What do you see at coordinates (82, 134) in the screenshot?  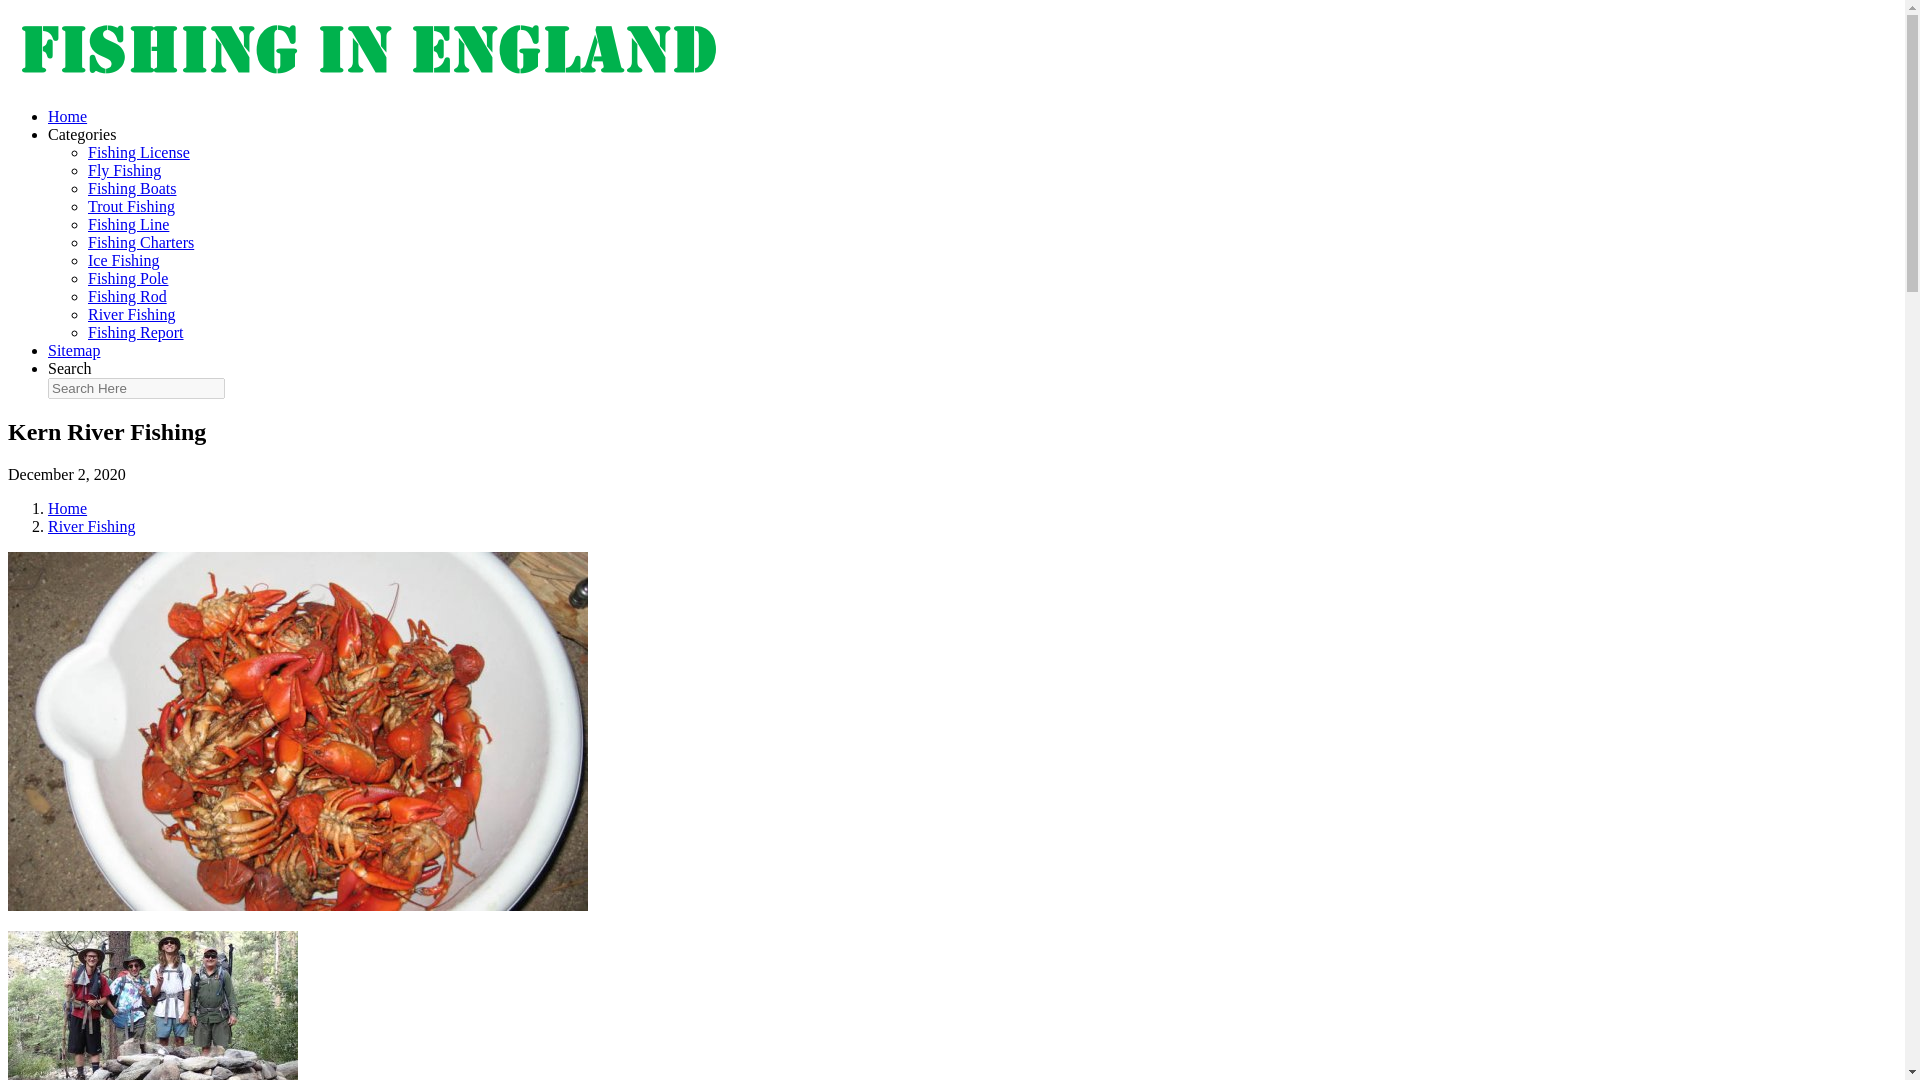 I see `Categories` at bounding box center [82, 134].